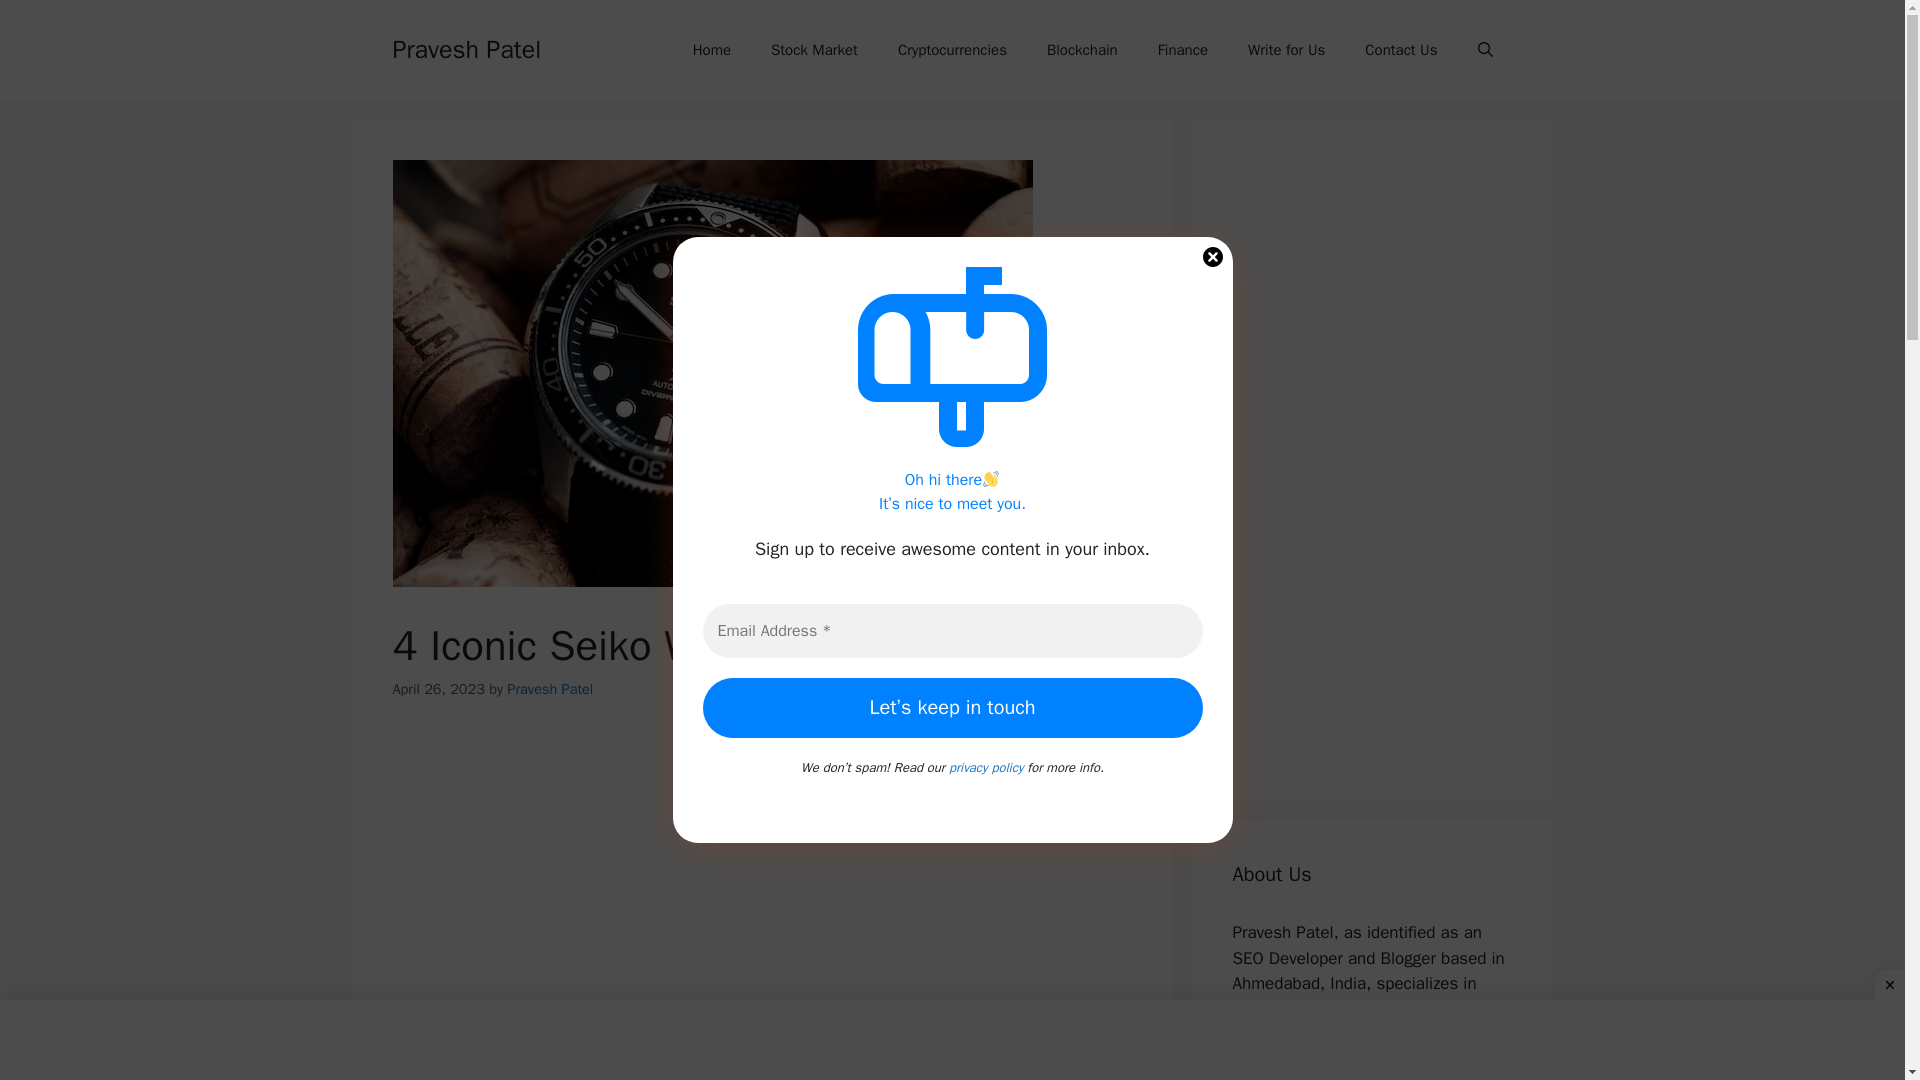 This screenshot has height=1080, width=1920. Describe the element at coordinates (1082, 50) in the screenshot. I see `Blockchain` at that location.